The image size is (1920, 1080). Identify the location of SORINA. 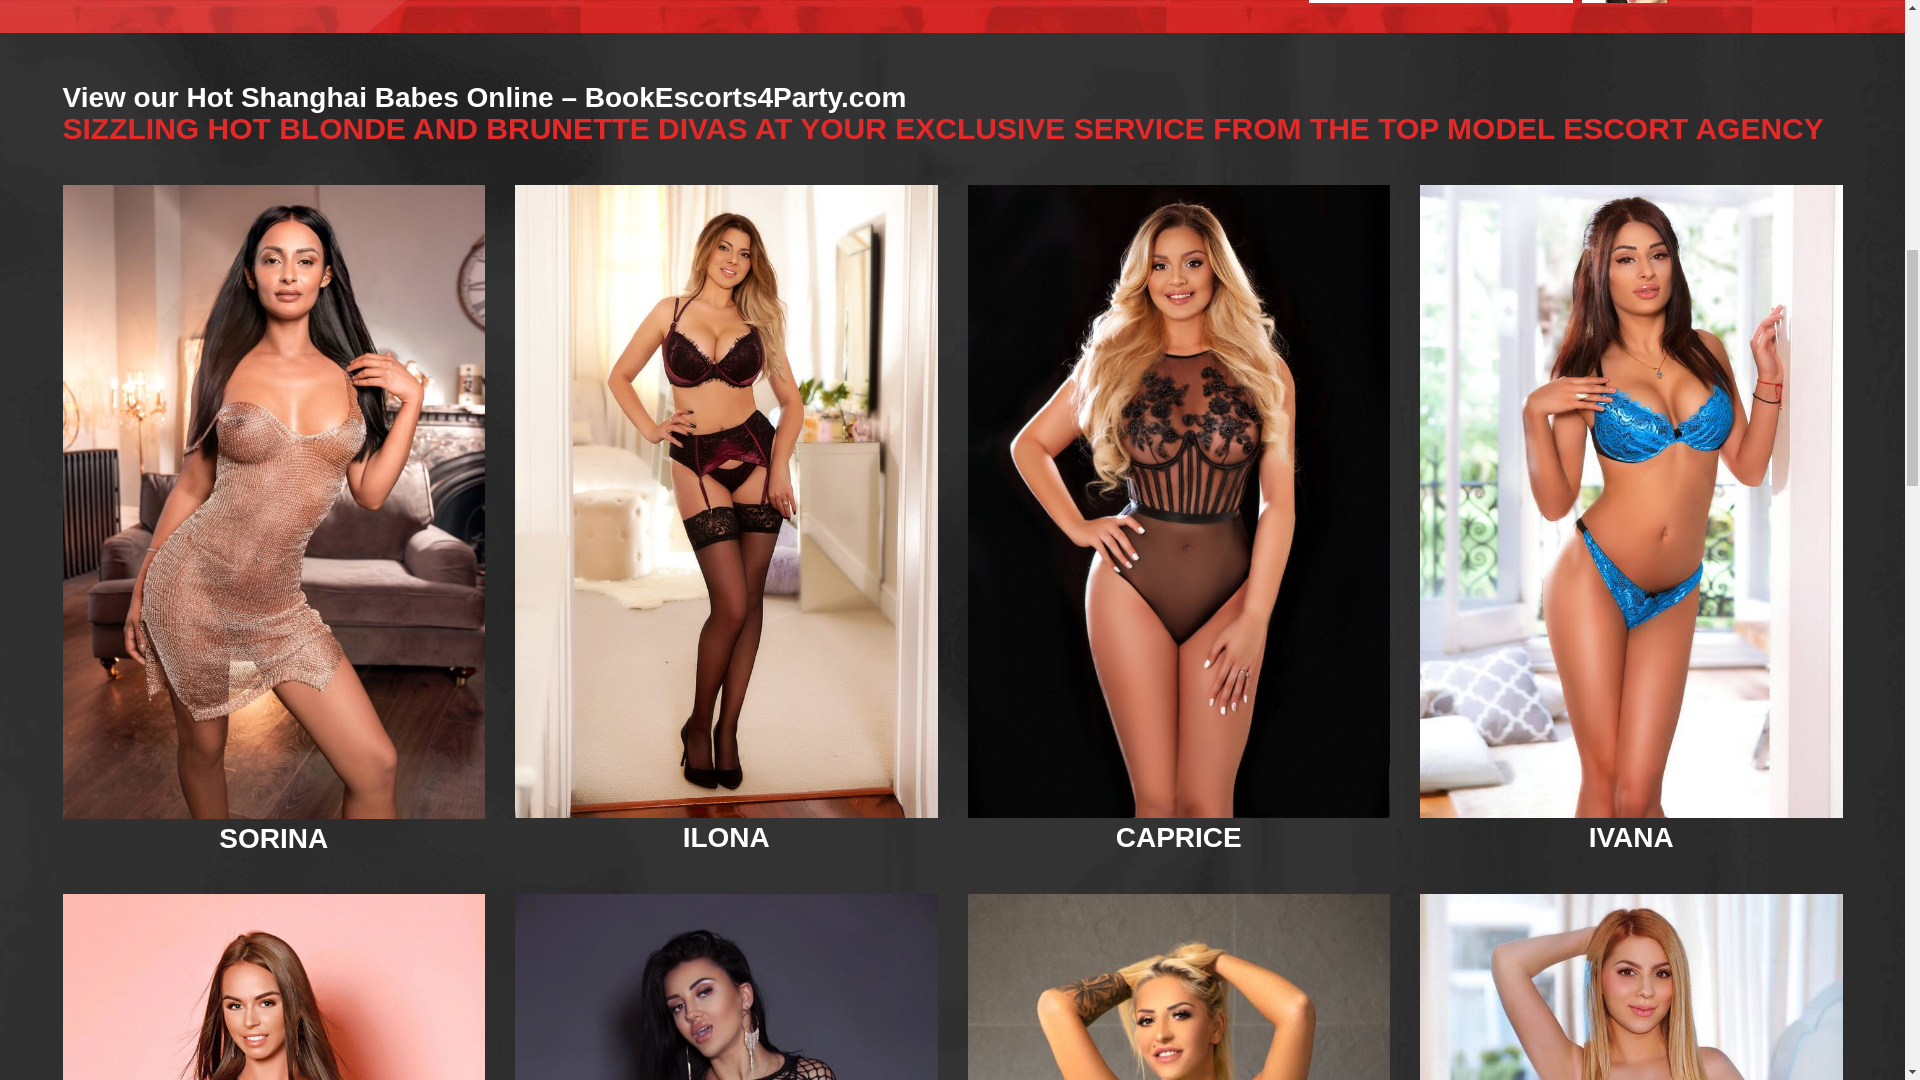
(273, 838).